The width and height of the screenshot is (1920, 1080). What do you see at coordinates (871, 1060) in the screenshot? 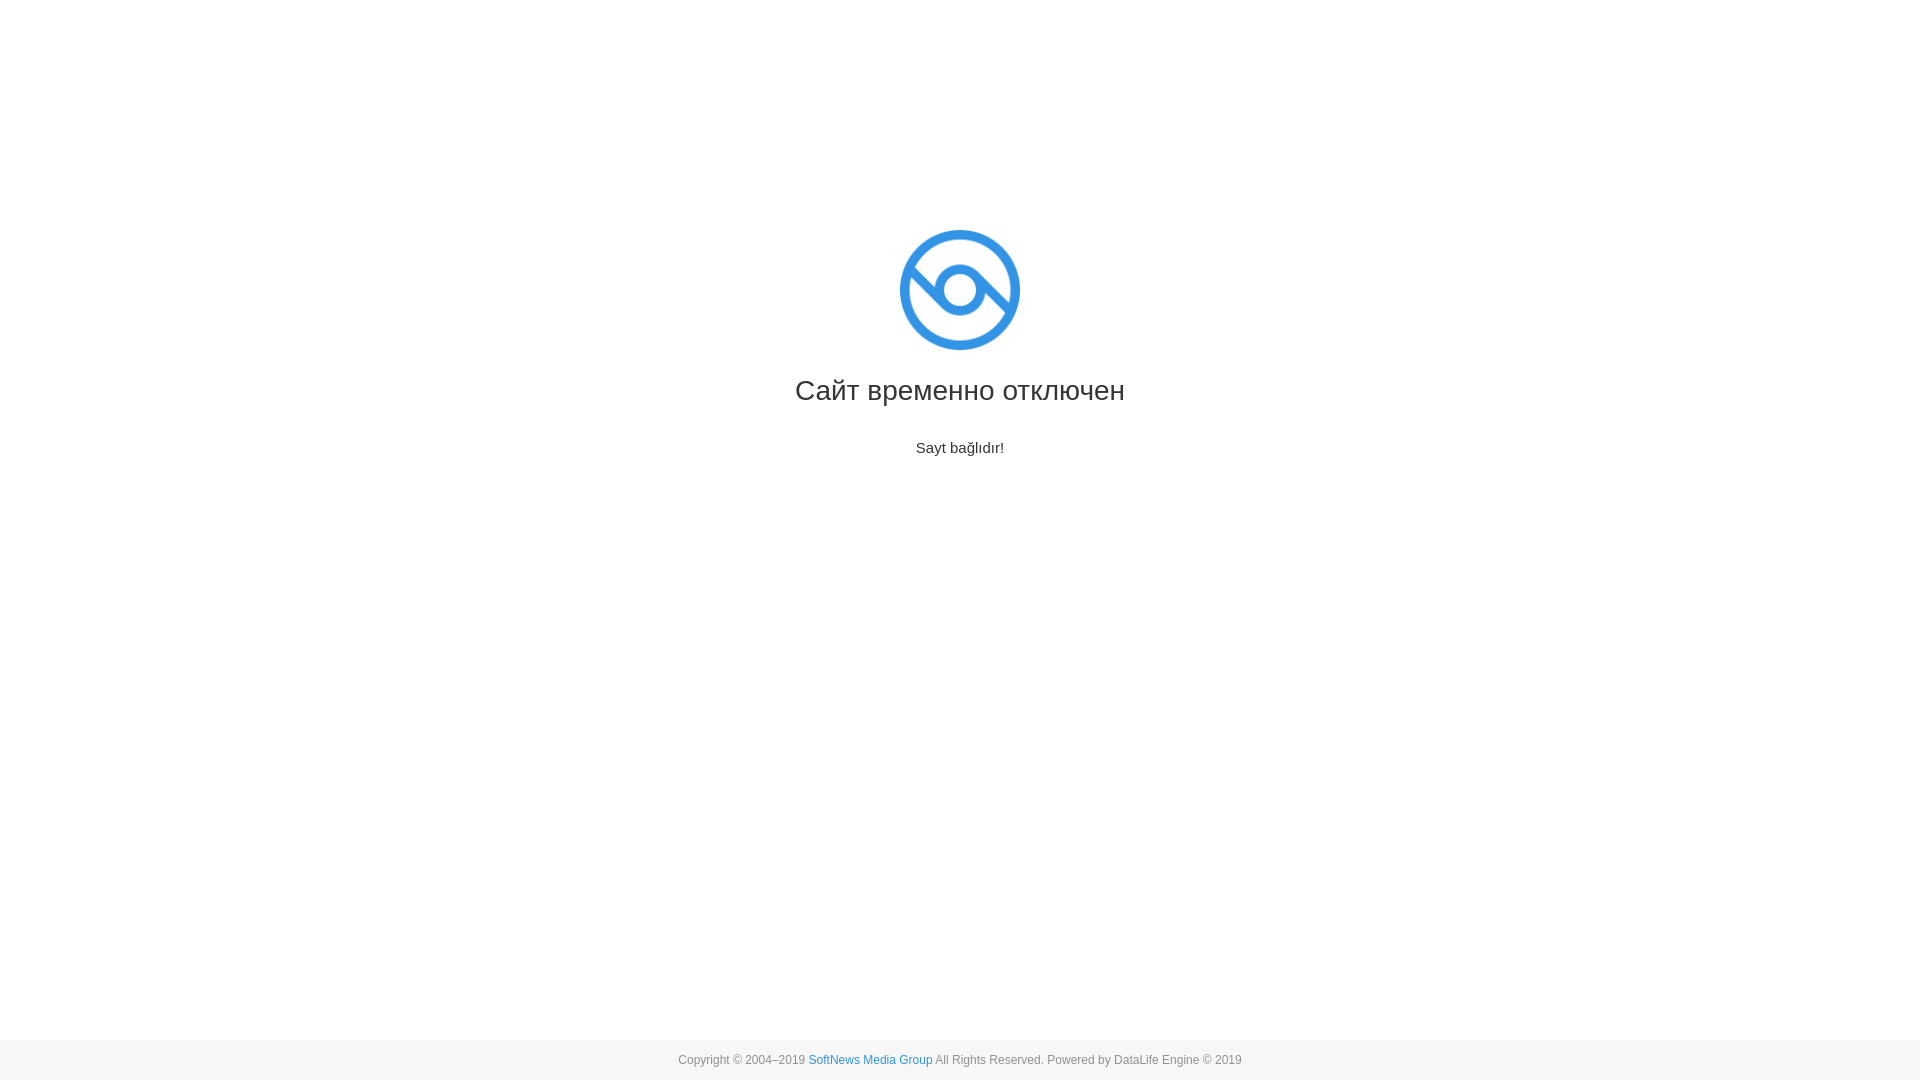
I see `SoftNews Media Group` at bounding box center [871, 1060].